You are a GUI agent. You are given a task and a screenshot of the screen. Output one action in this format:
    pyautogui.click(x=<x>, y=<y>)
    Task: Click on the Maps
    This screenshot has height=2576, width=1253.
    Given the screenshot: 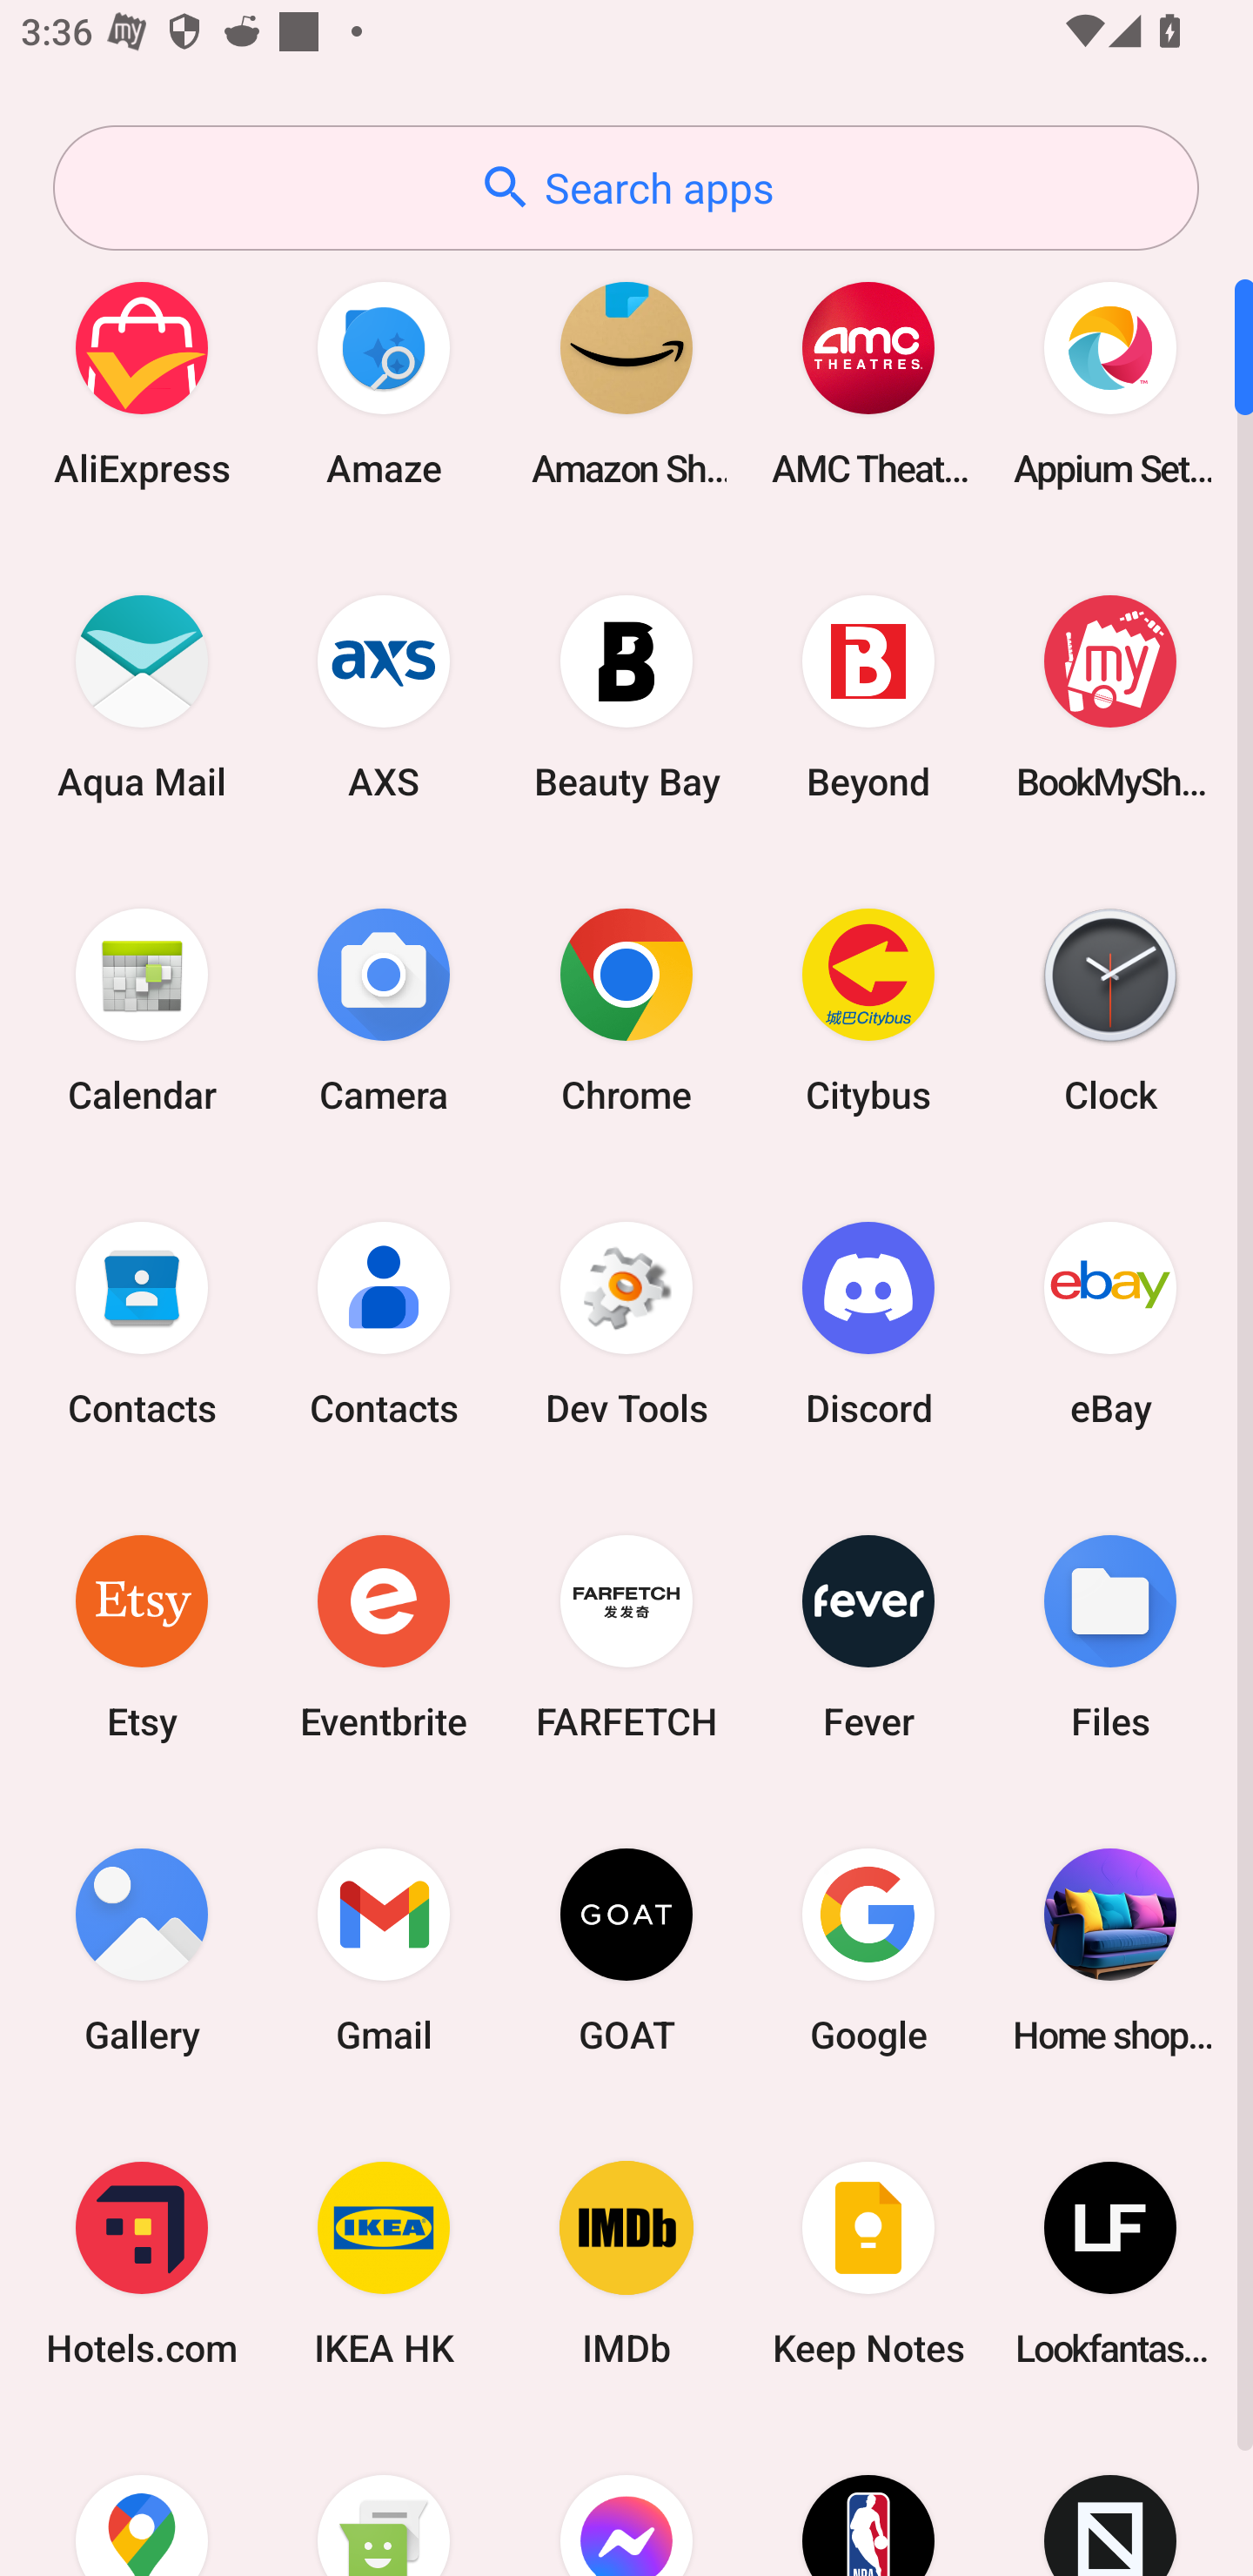 What is the action you would take?
    pyautogui.click(x=142, y=2499)
    